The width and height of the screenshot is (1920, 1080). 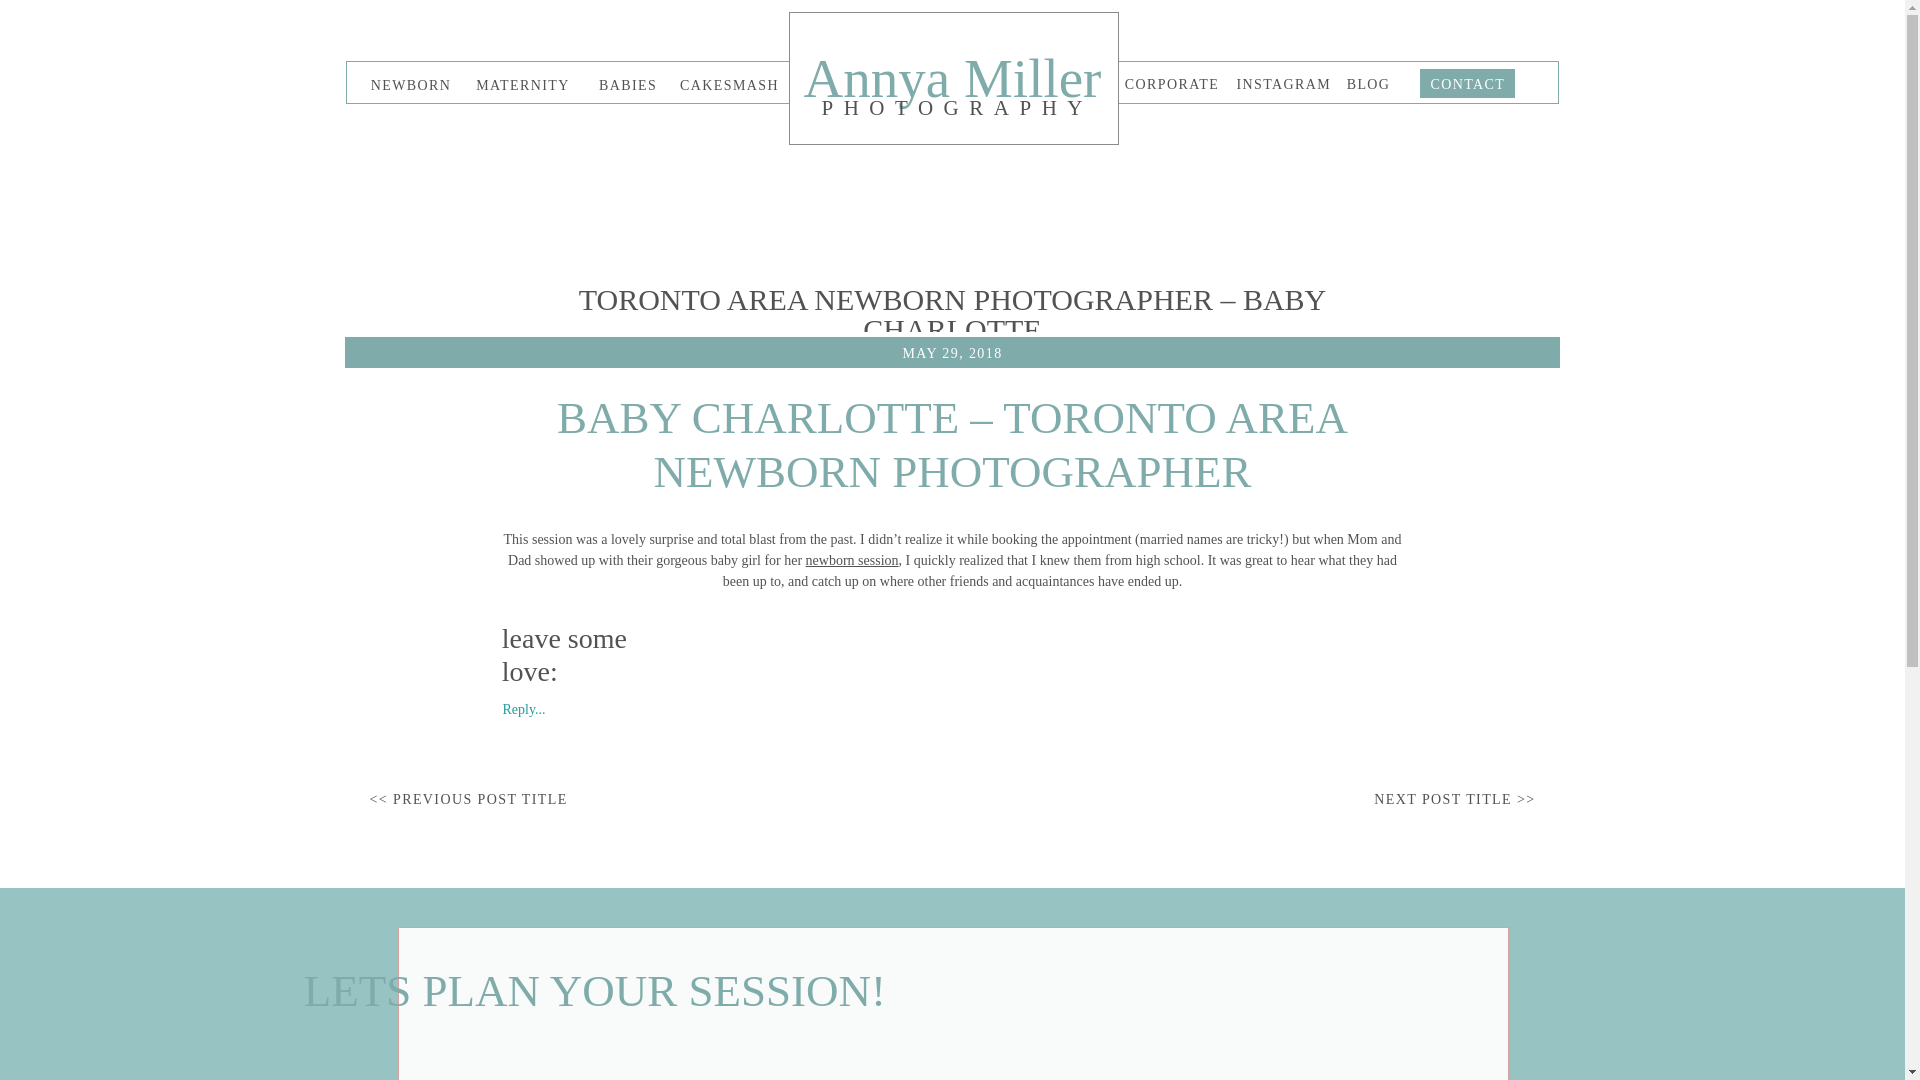 I want to click on NEWBORN, so click(x=410, y=85).